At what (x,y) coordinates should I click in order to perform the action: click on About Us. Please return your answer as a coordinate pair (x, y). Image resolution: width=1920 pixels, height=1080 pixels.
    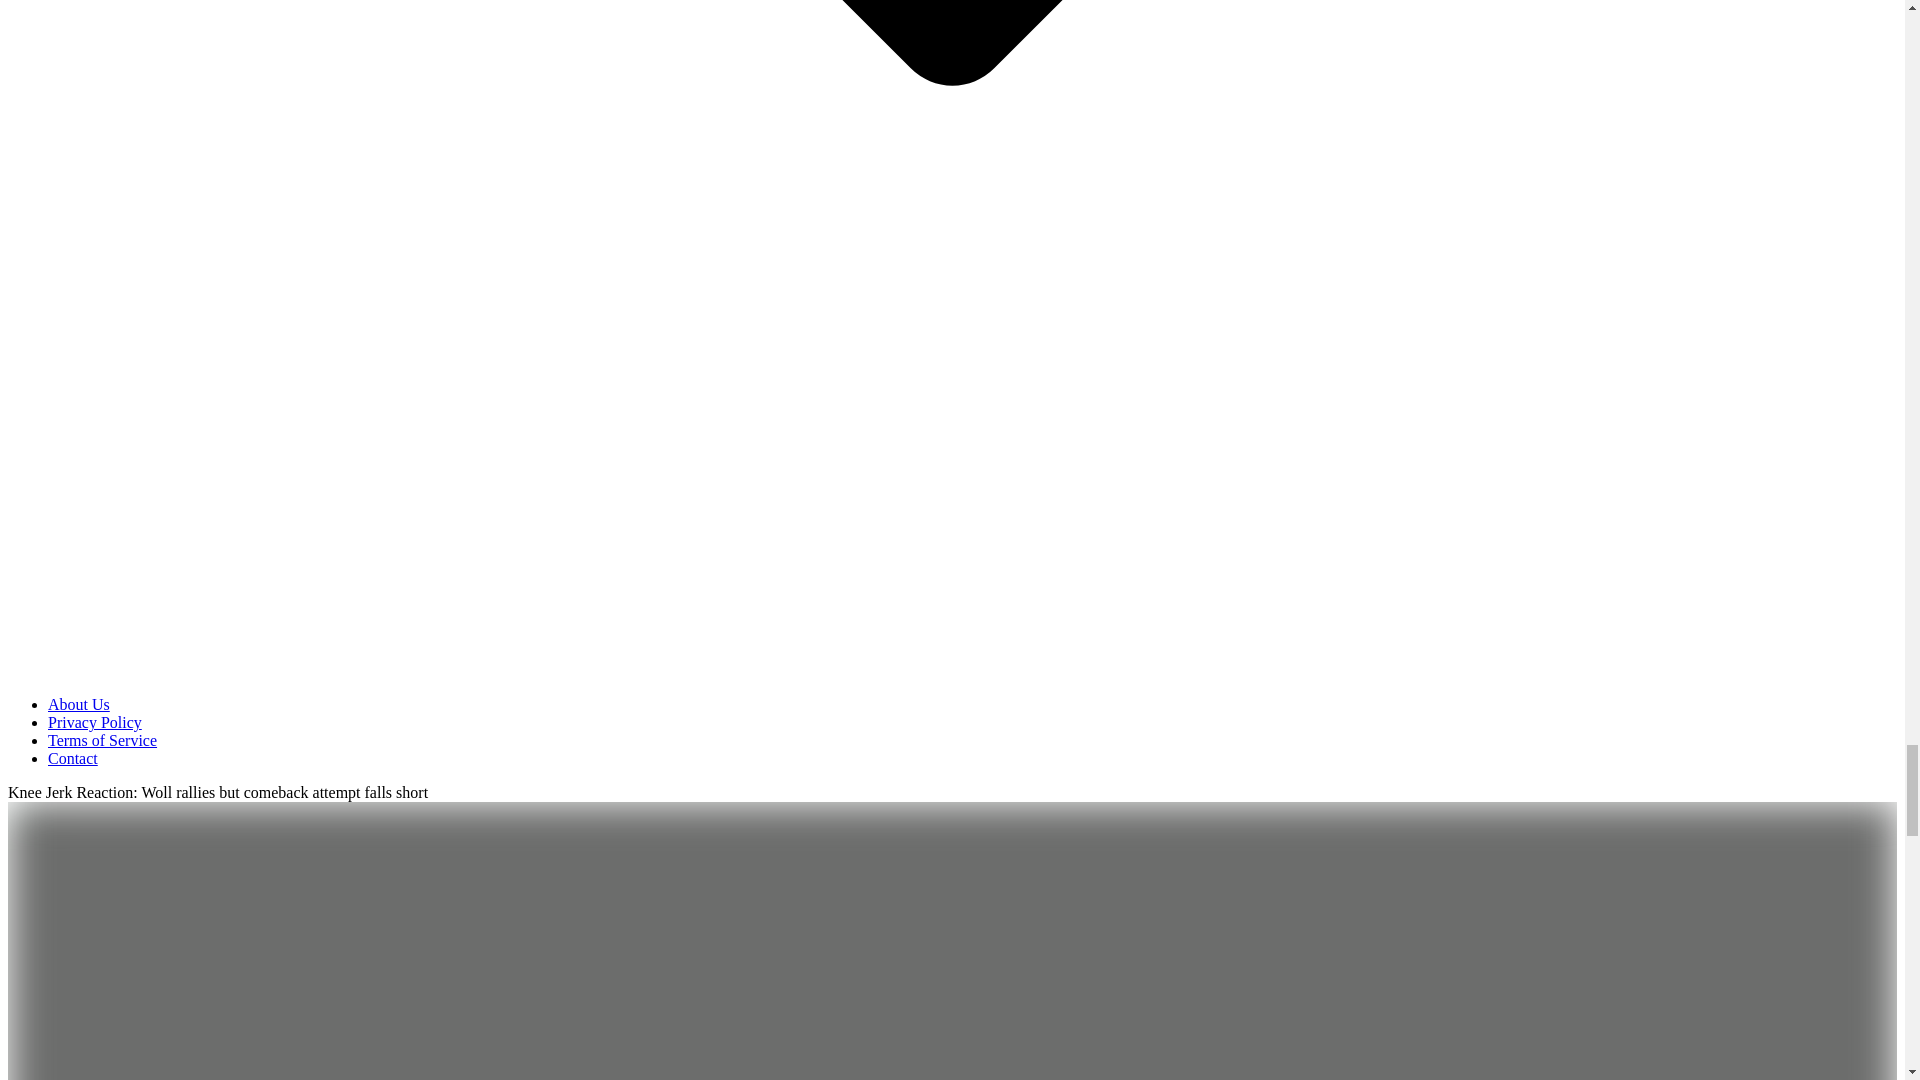
    Looking at the image, I should click on (78, 704).